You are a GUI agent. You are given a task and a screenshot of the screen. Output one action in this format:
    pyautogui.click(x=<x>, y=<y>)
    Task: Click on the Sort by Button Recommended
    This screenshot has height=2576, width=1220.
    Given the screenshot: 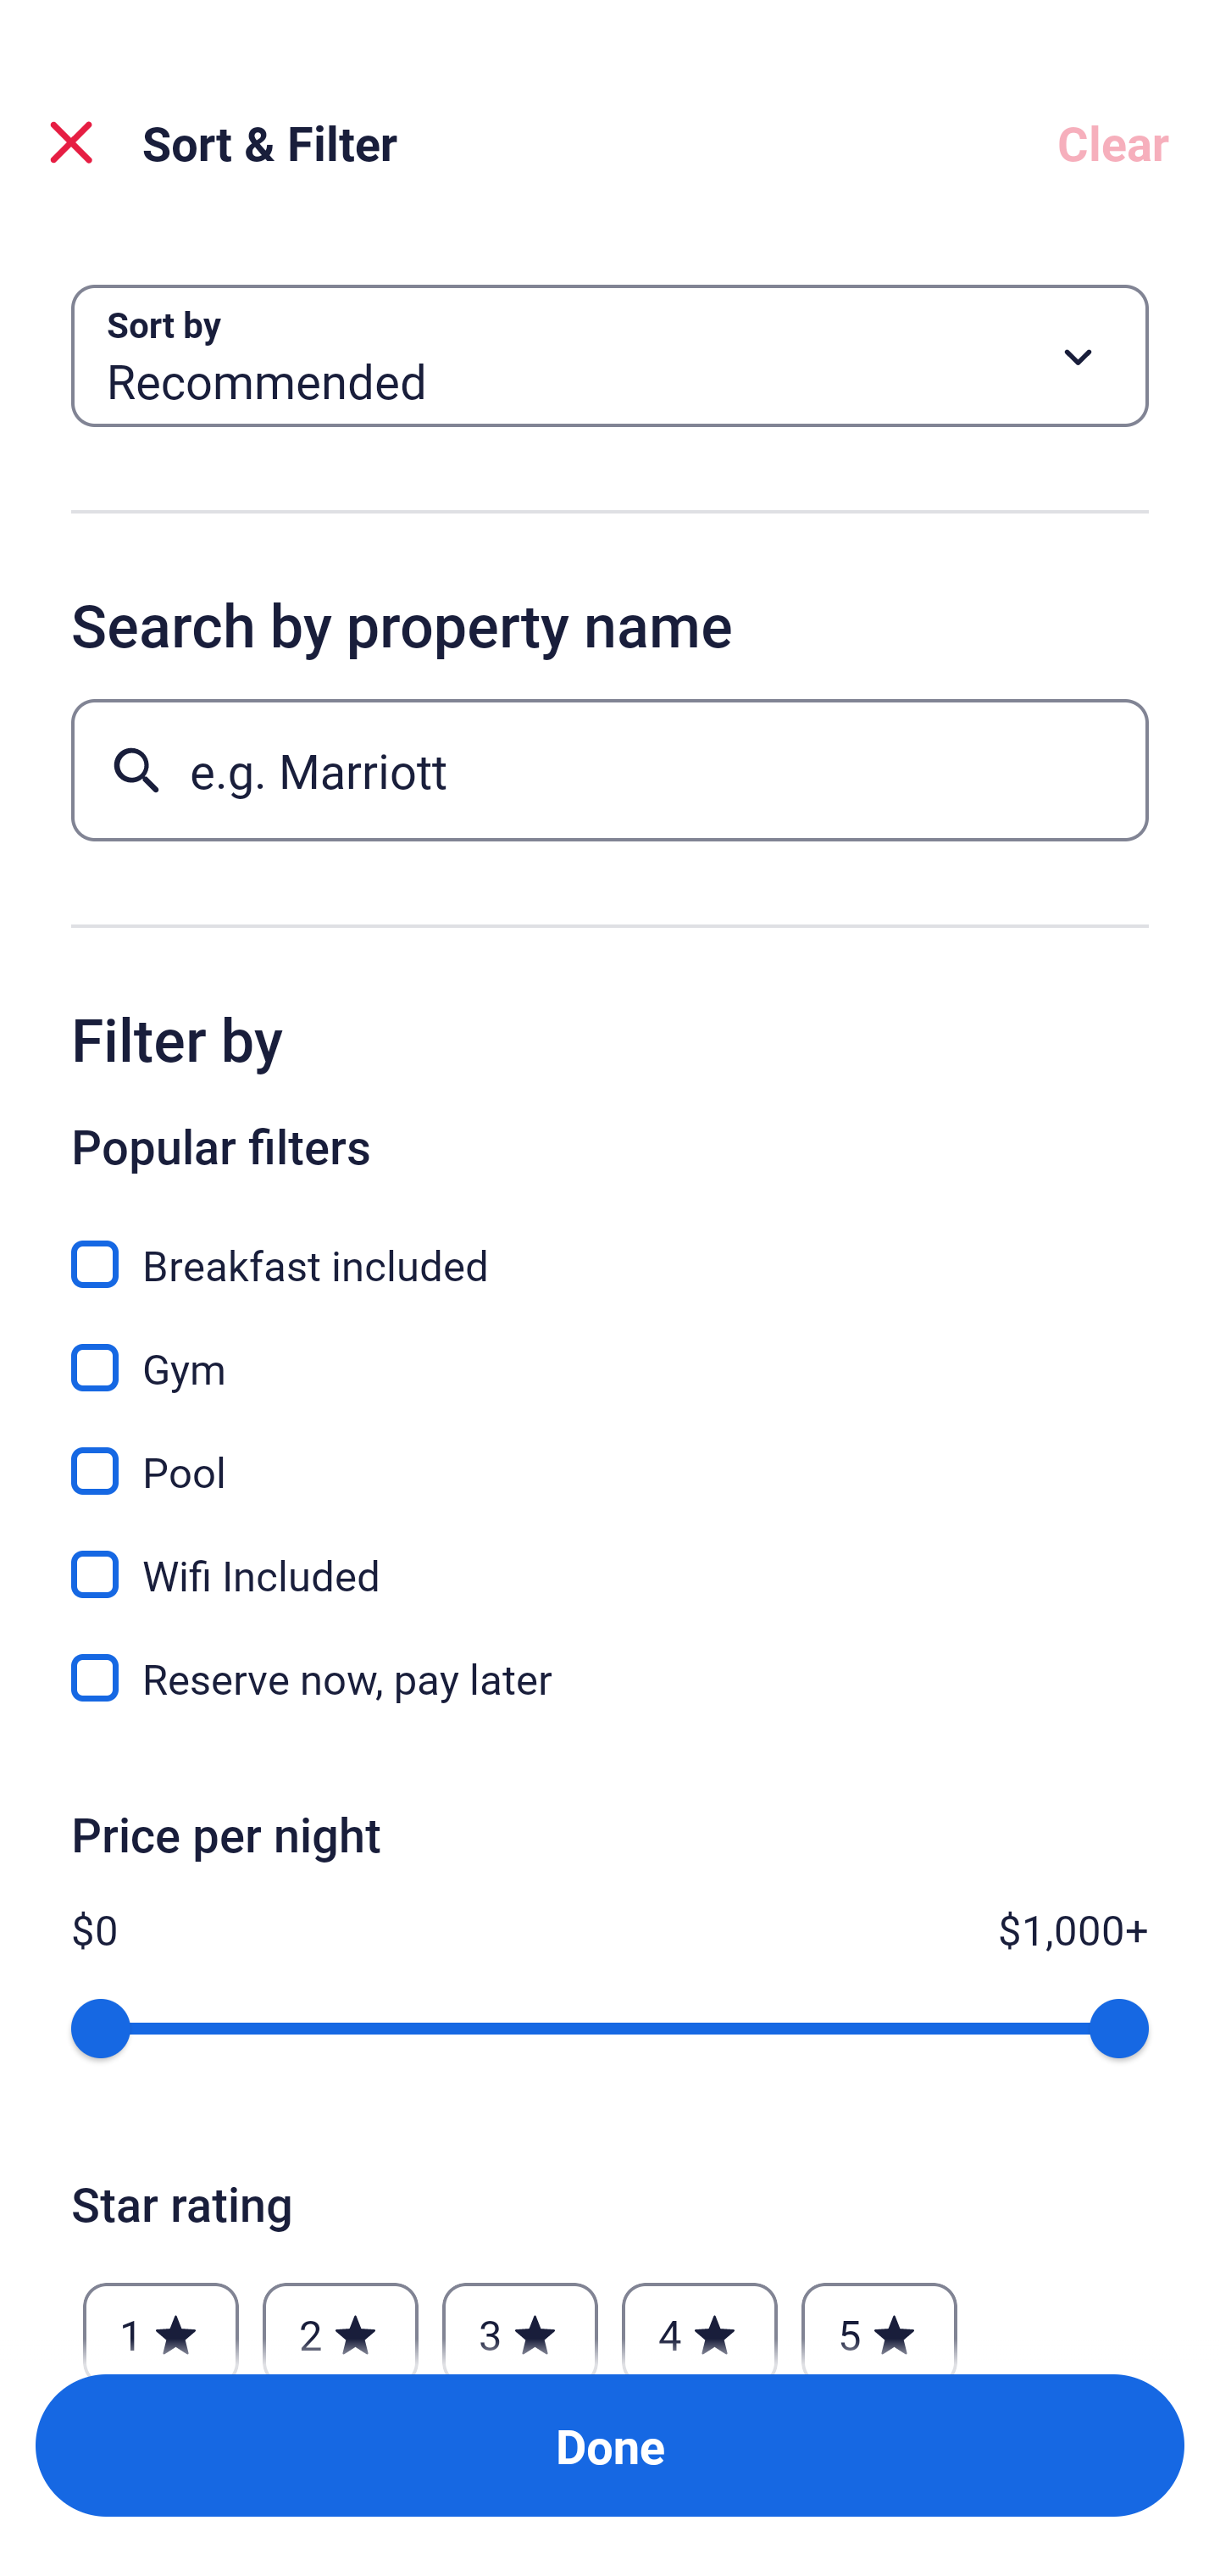 What is the action you would take?
    pyautogui.click(x=610, y=356)
    